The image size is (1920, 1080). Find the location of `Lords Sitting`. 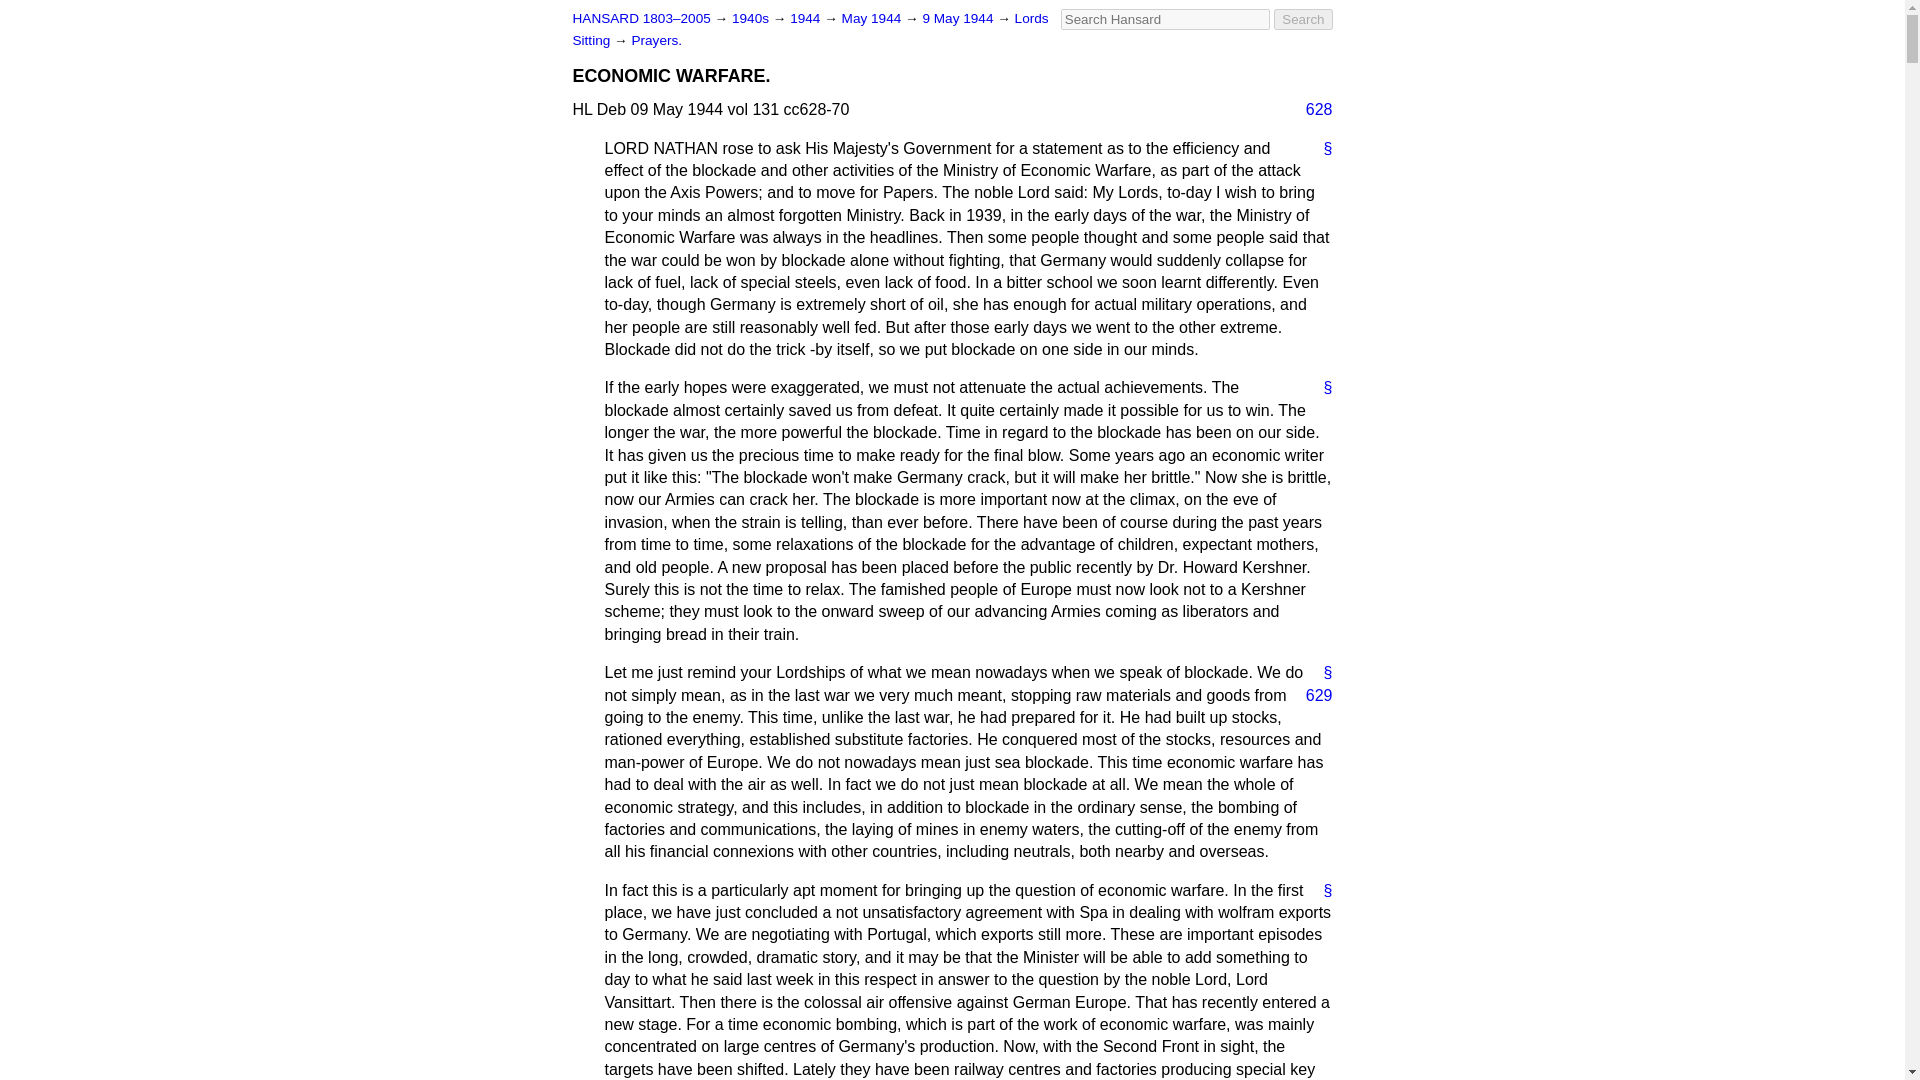

Lords Sitting is located at coordinates (810, 28).